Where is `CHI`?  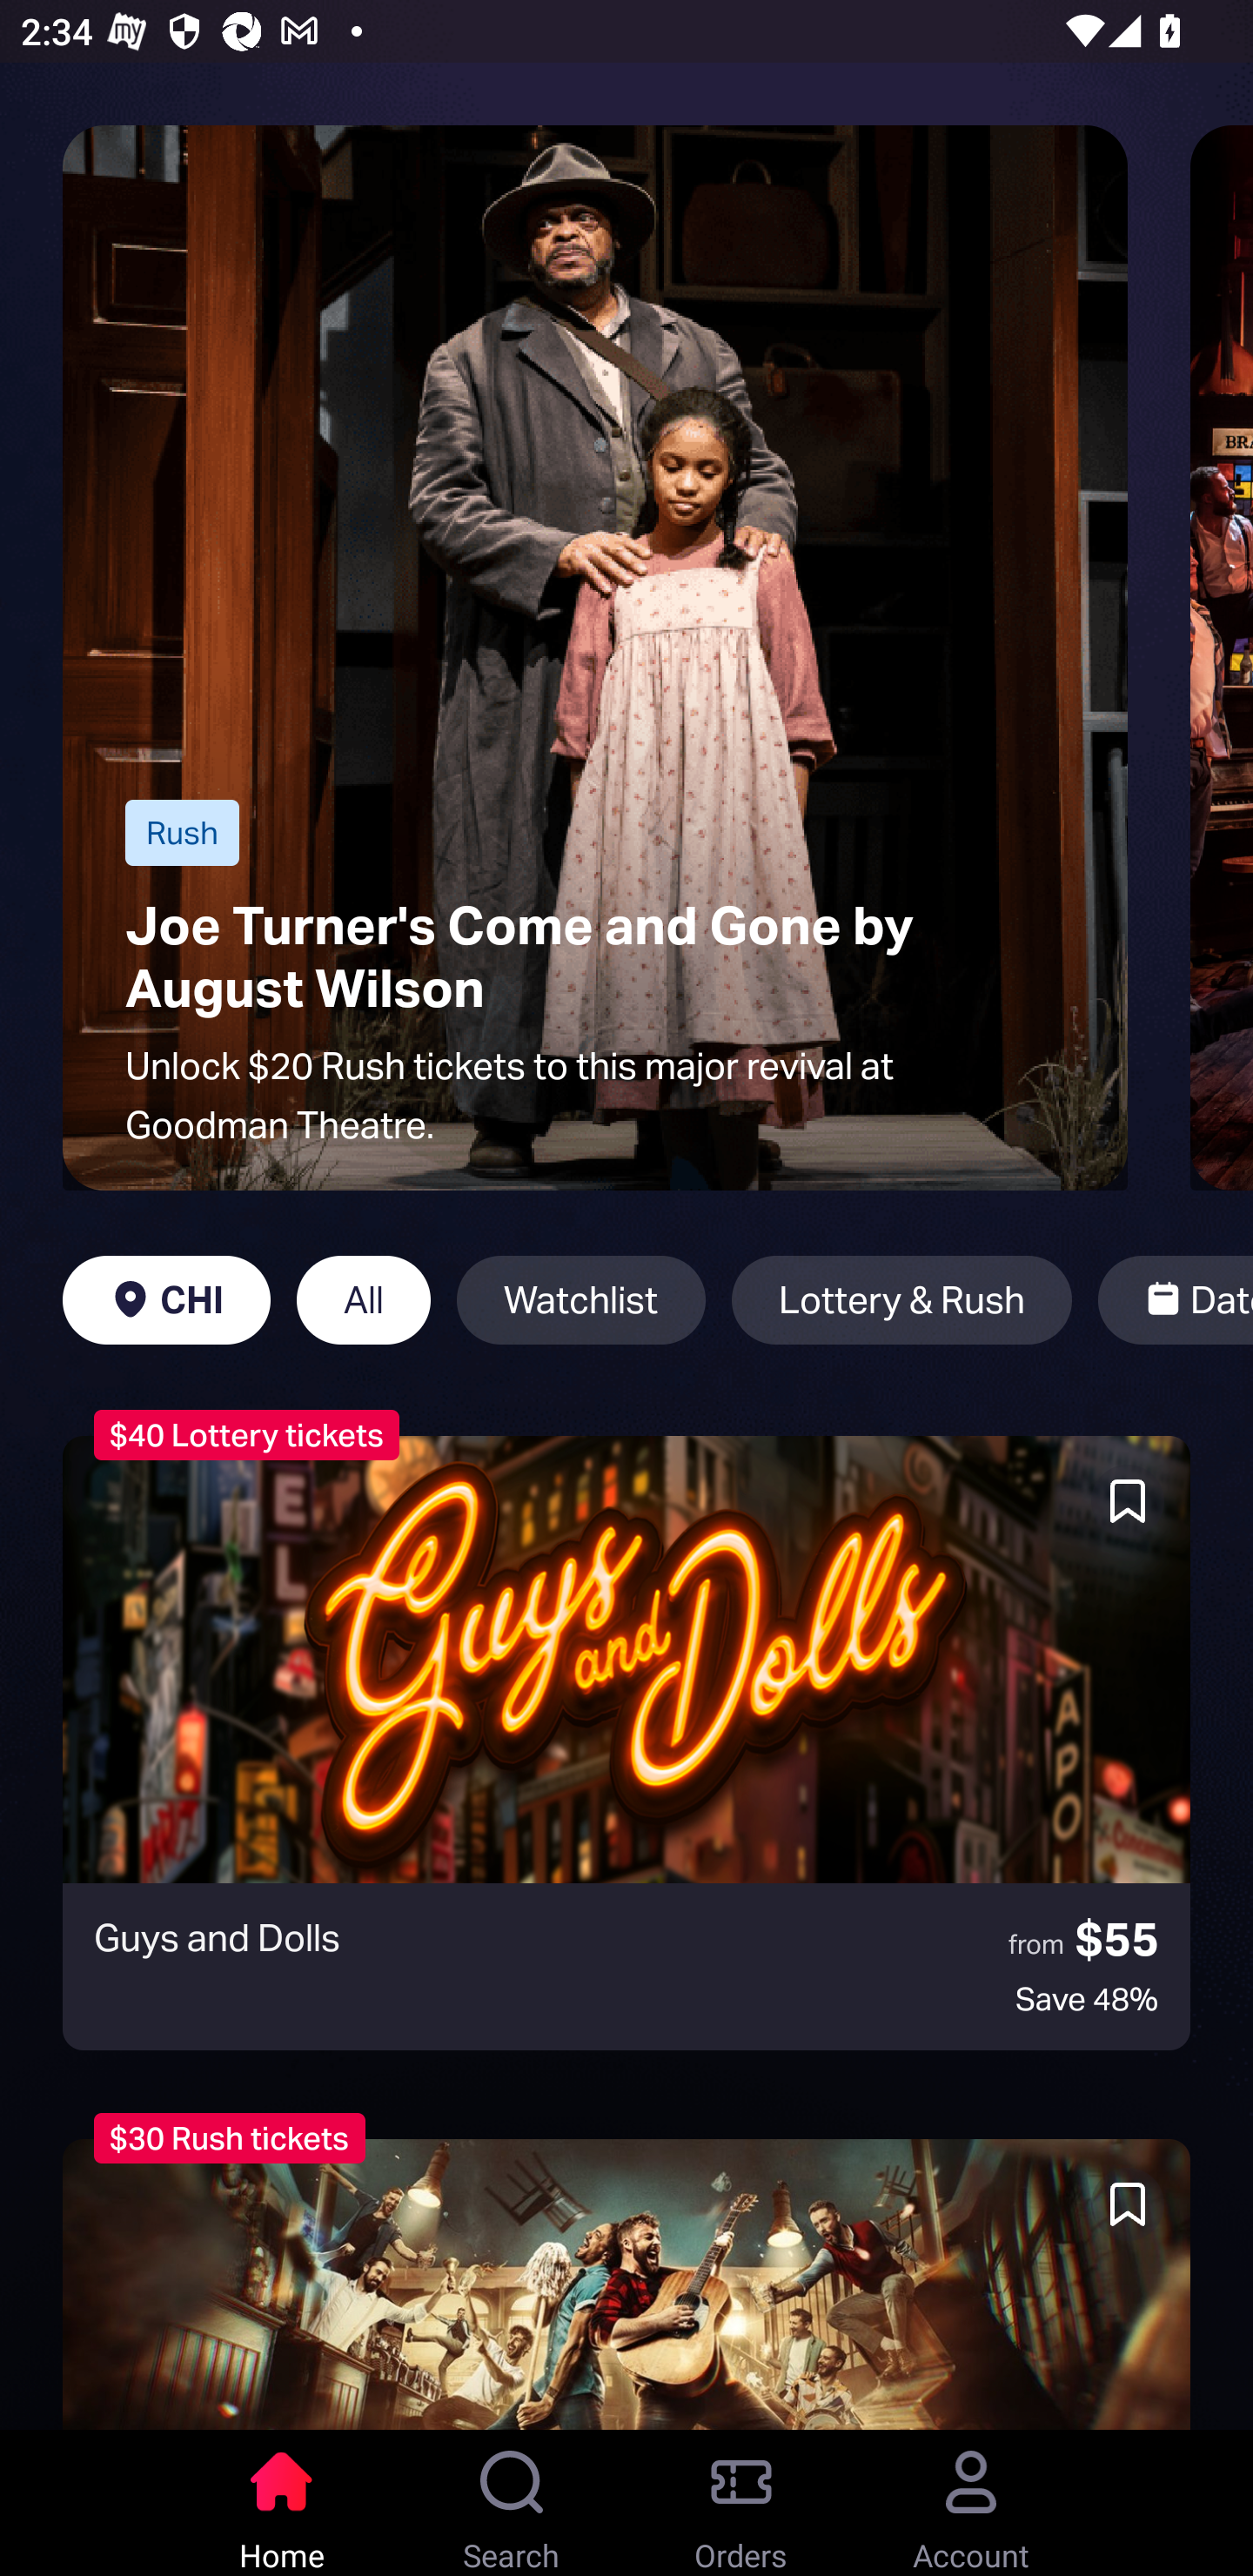 CHI is located at coordinates (167, 1300).